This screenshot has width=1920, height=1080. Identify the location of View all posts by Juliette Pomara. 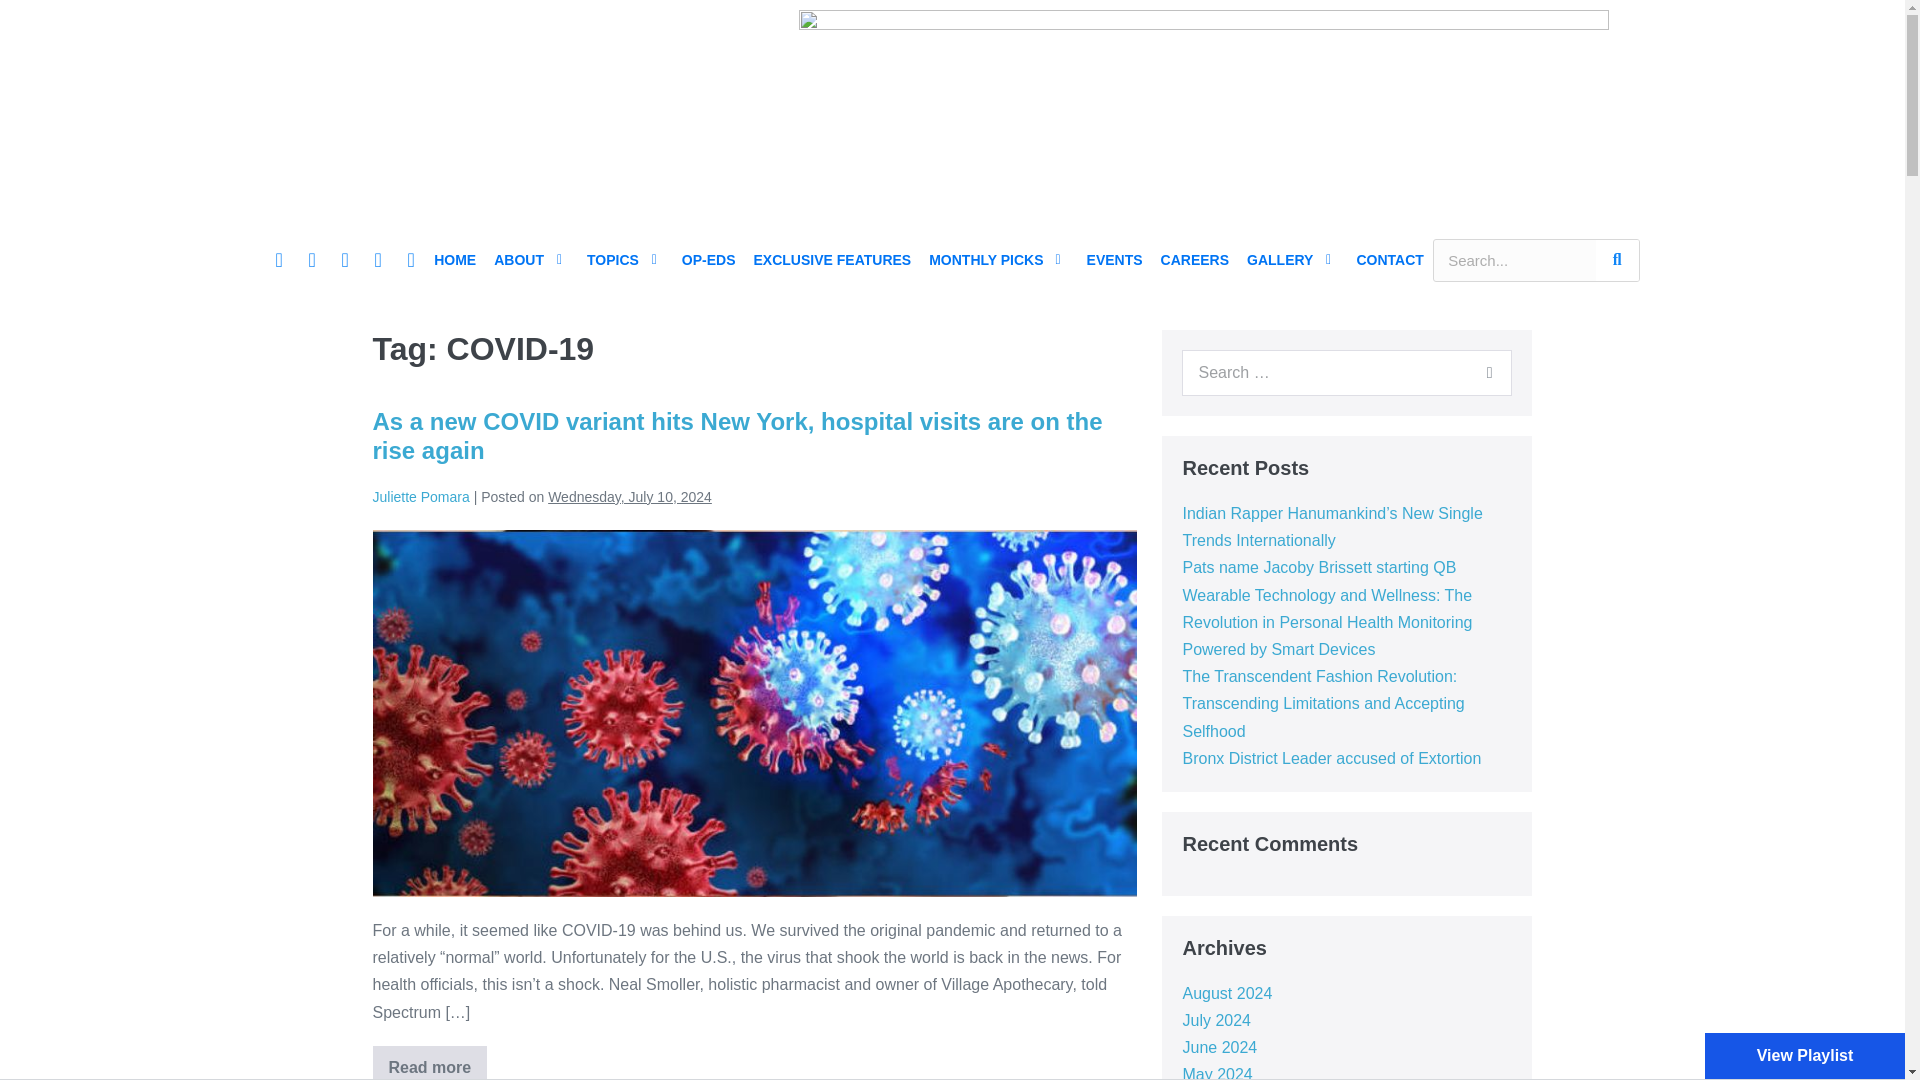
(420, 497).